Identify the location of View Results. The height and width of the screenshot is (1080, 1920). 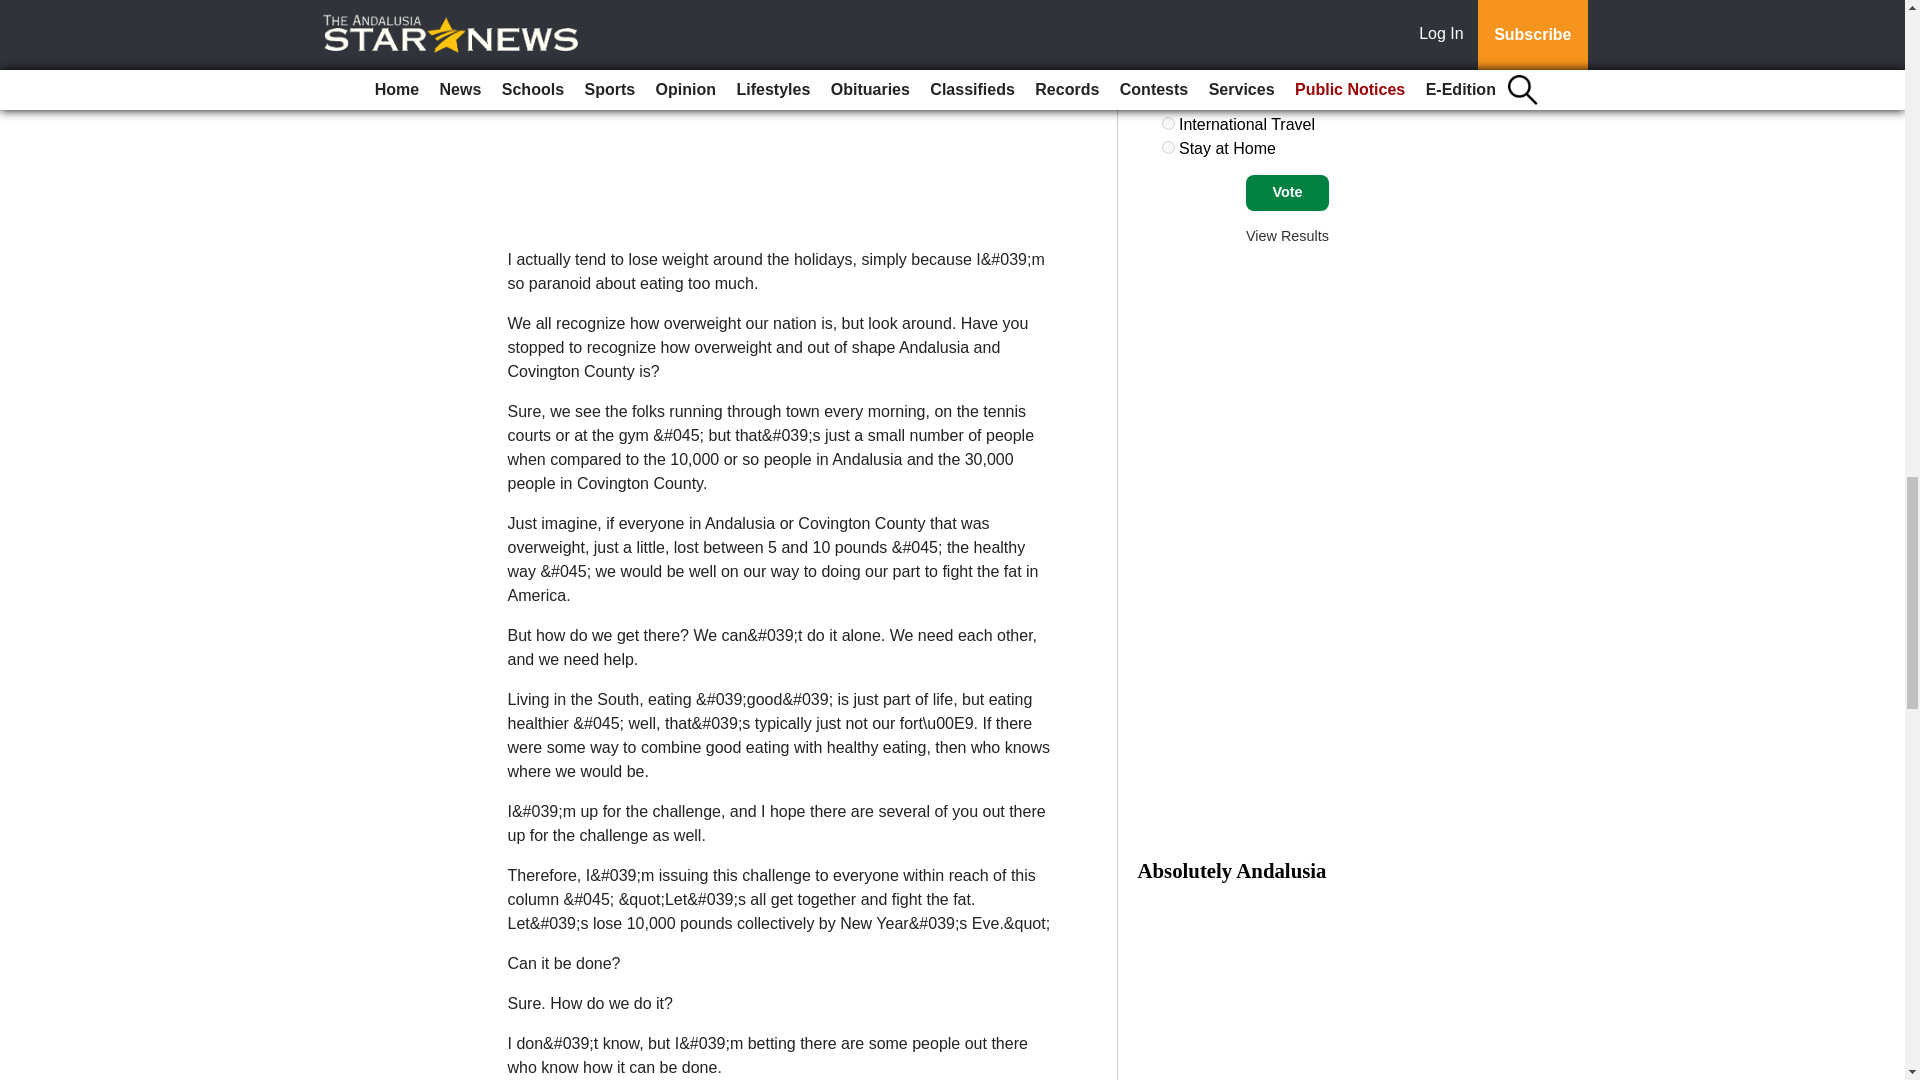
(1287, 236).